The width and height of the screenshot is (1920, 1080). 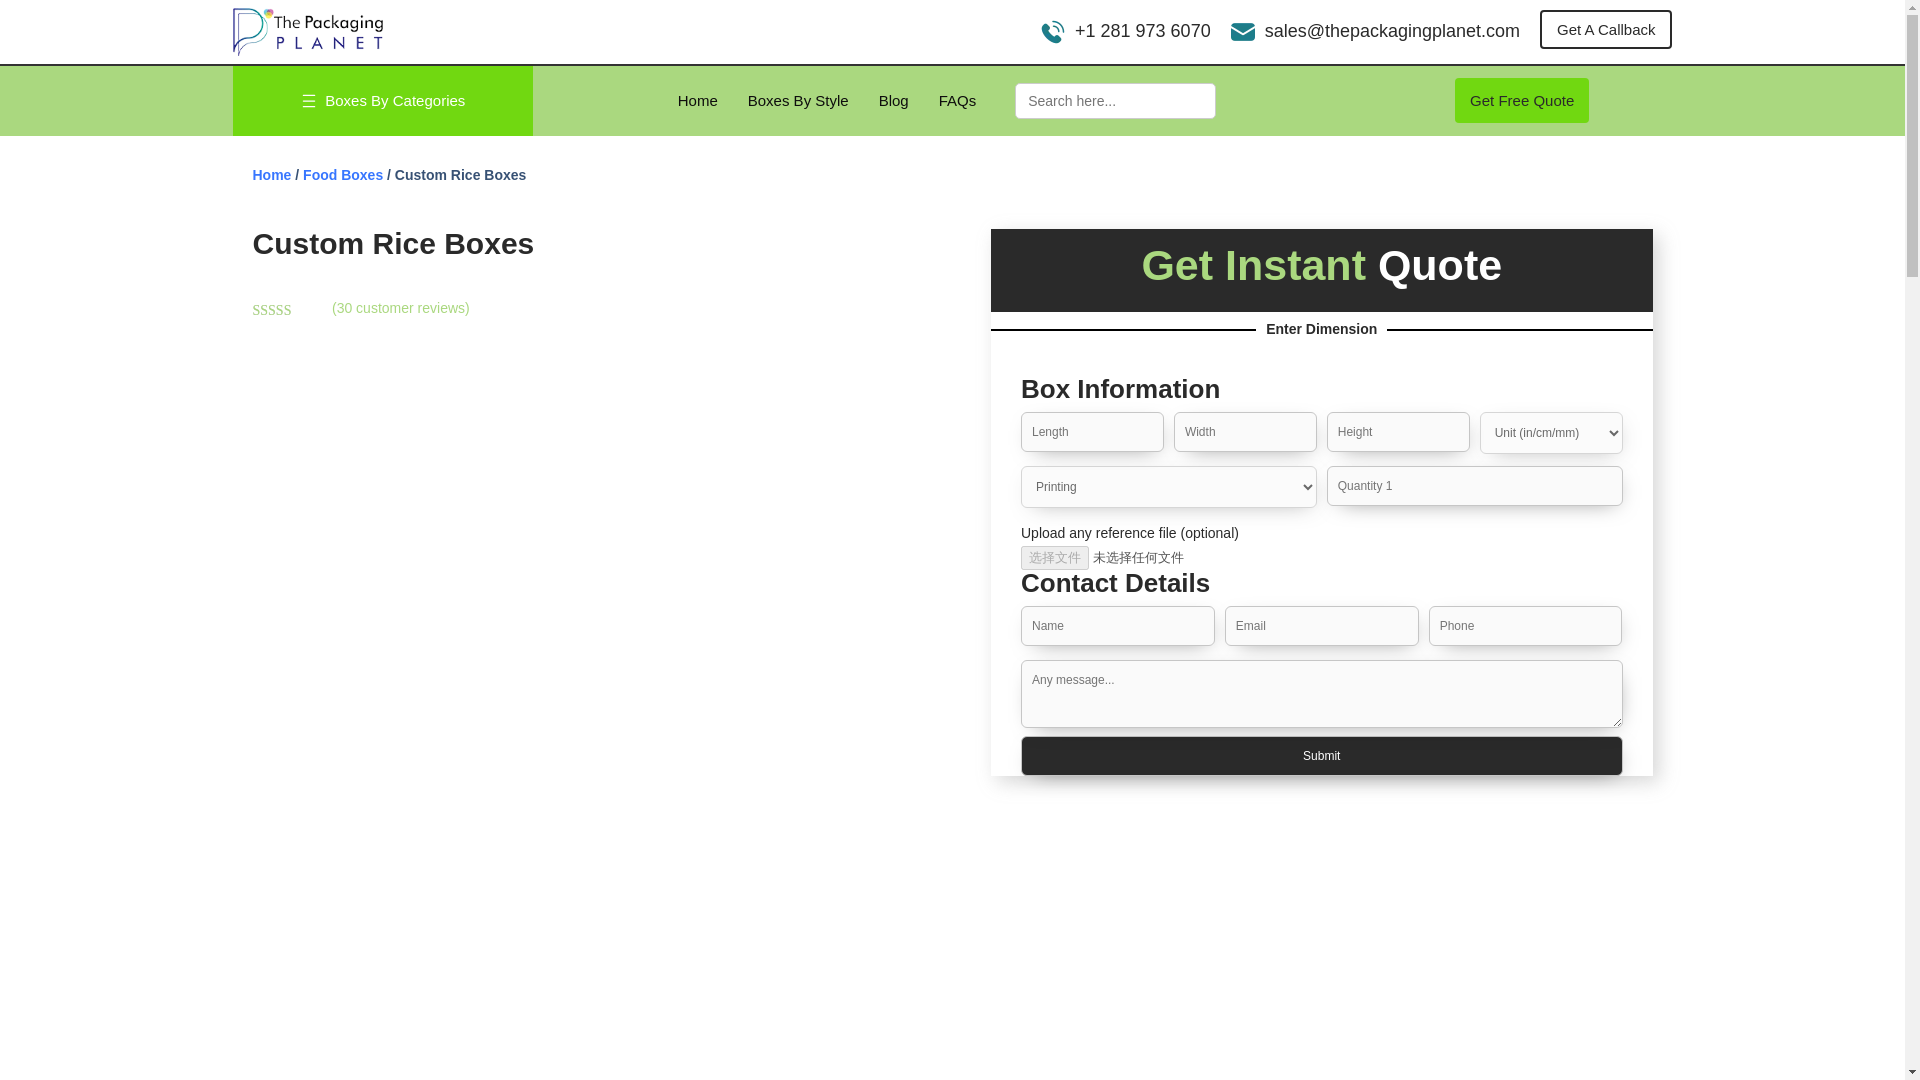 What do you see at coordinates (1606, 28) in the screenshot?
I see `Get A Callback` at bounding box center [1606, 28].